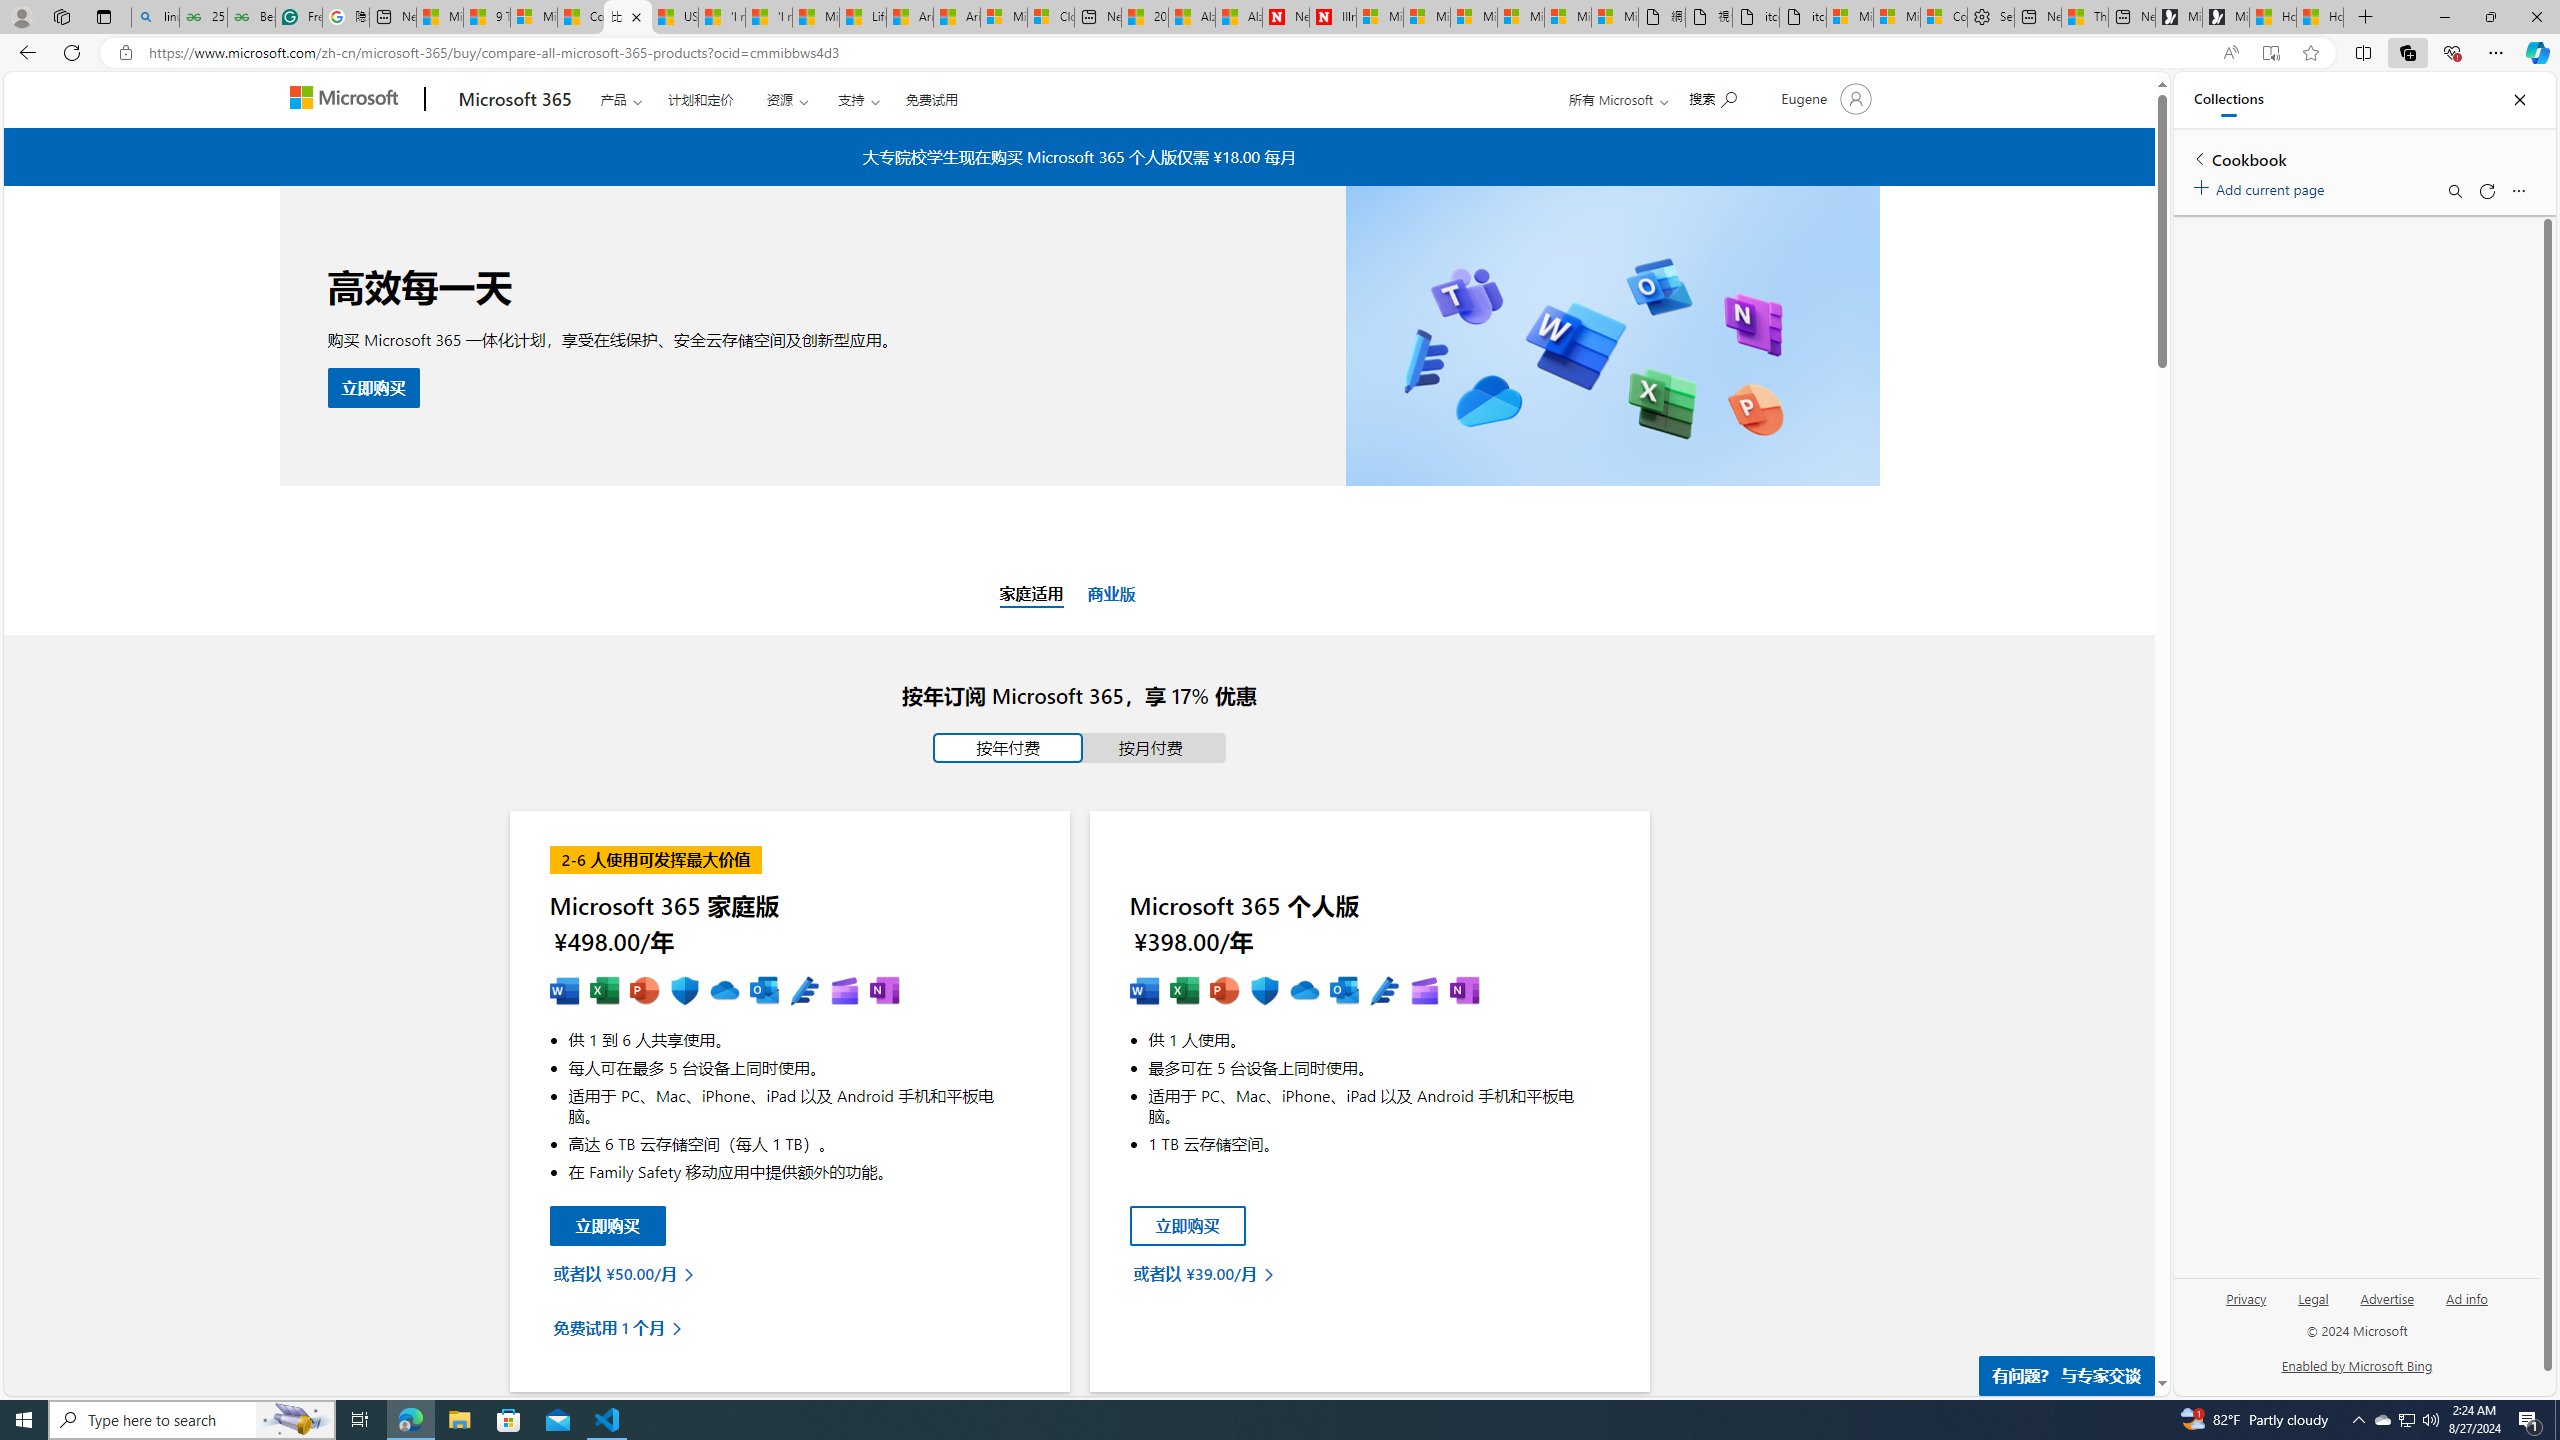  Describe the element at coordinates (765, 991) in the screenshot. I see `MS Outlook` at that location.